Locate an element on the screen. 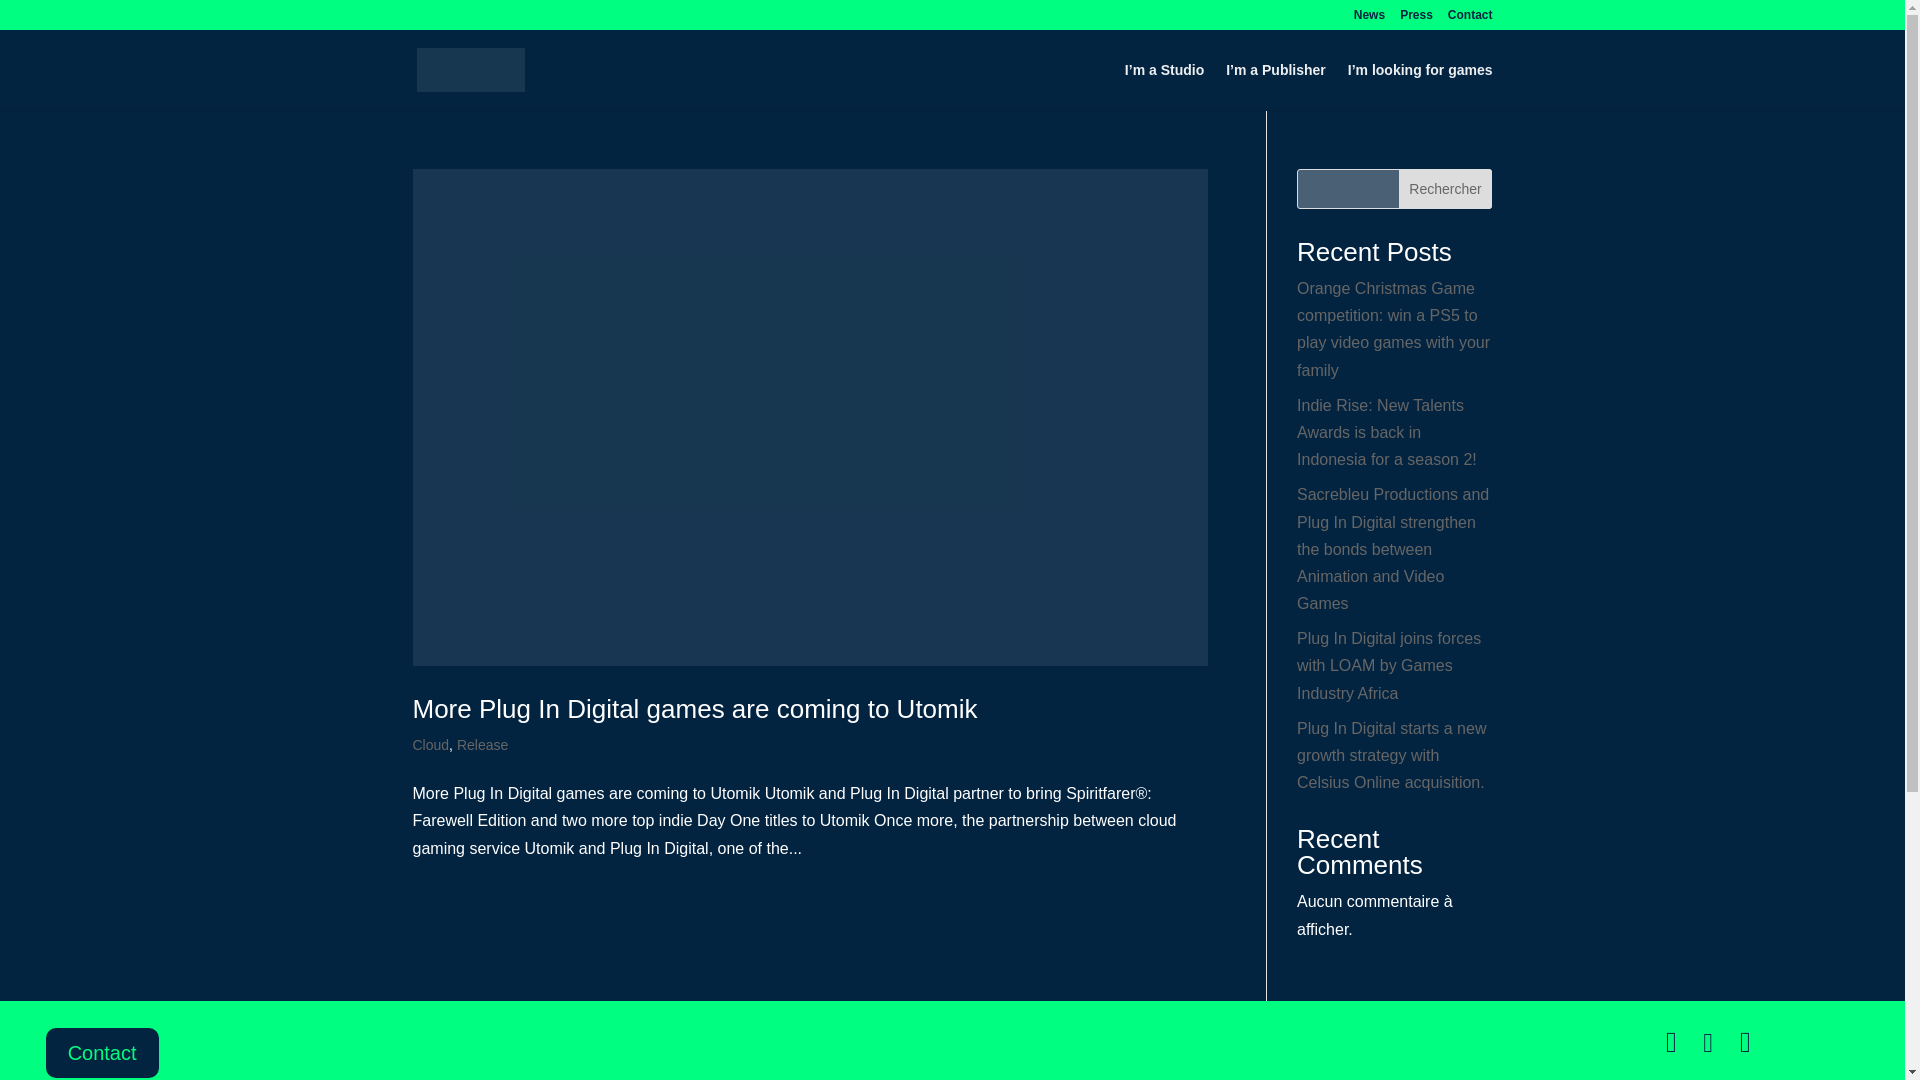  More Plug In Digital games are coming to Utomik is located at coordinates (694, 708).